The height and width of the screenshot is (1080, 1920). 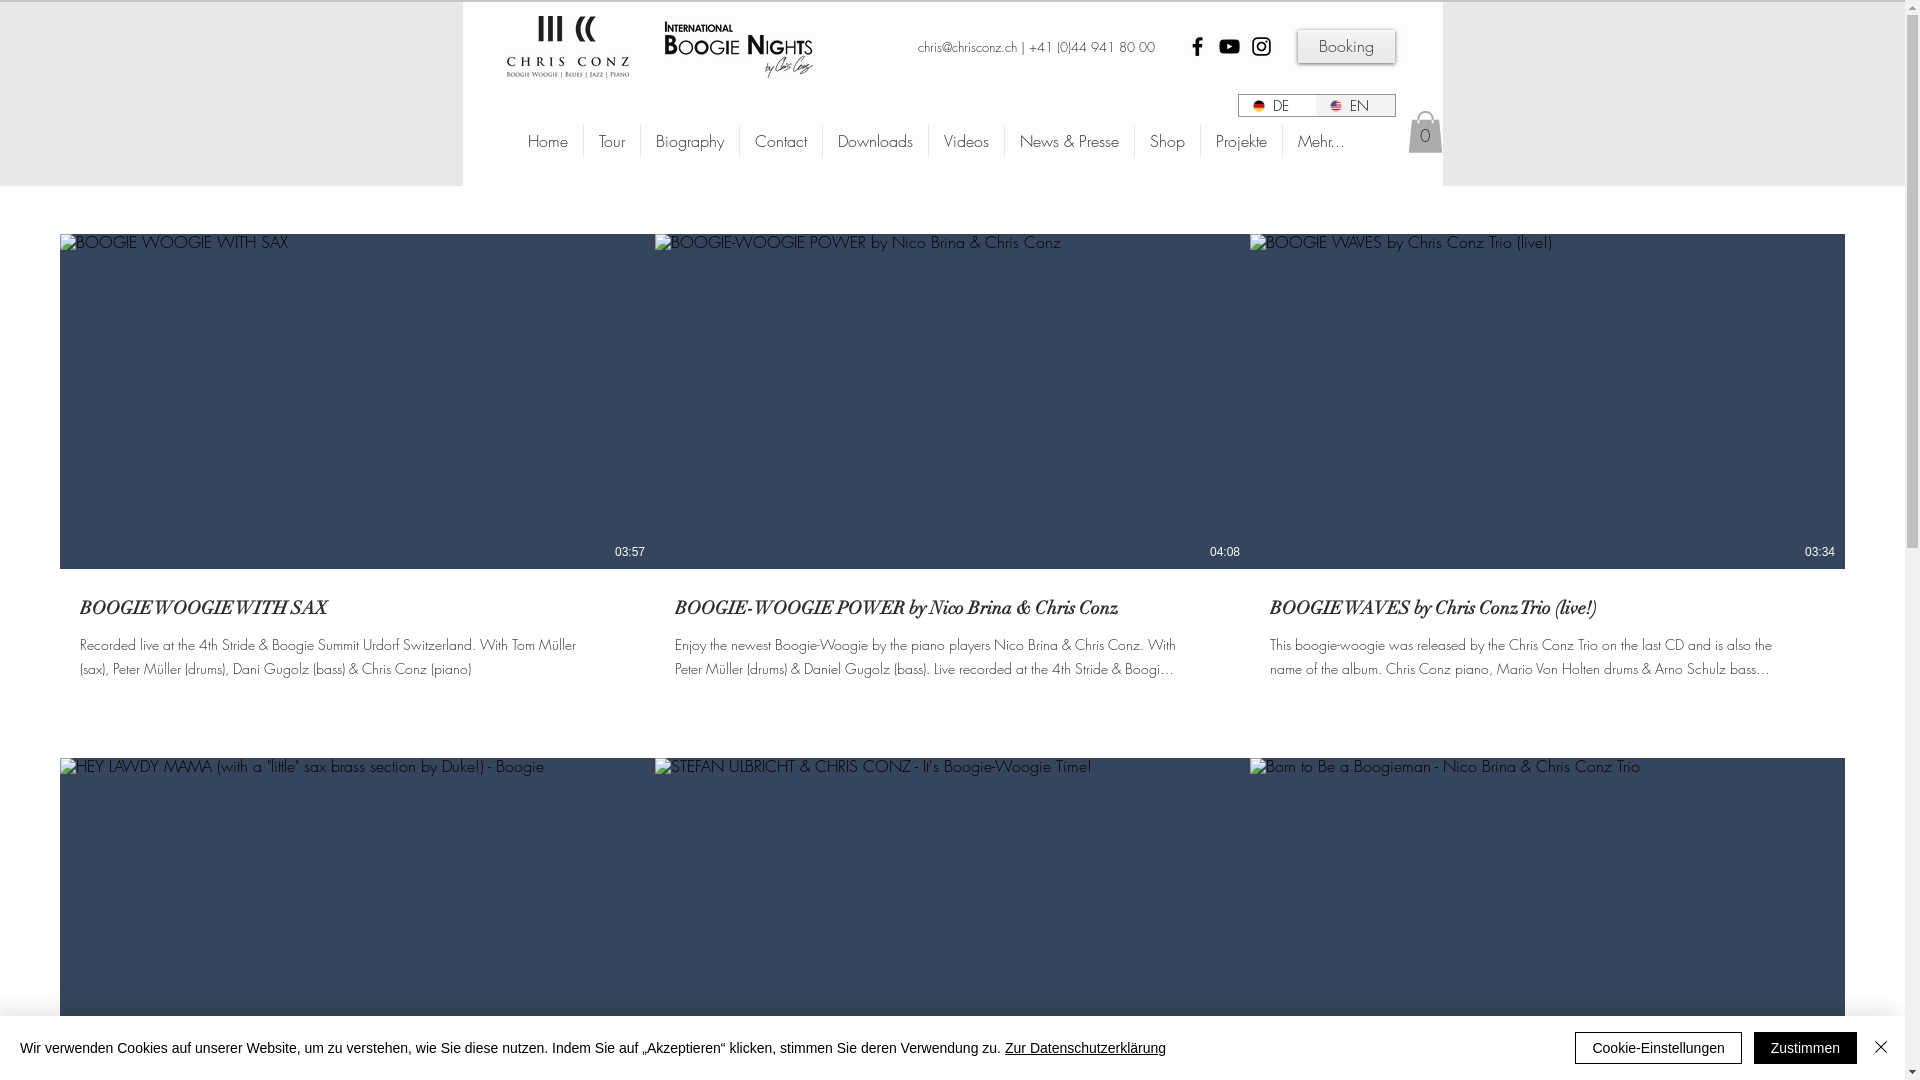 What do you see at coordinates (1091, 47) in the screenshot?
I see `+41 (0)44 941 80 00` at bounding box center [1091, 47].